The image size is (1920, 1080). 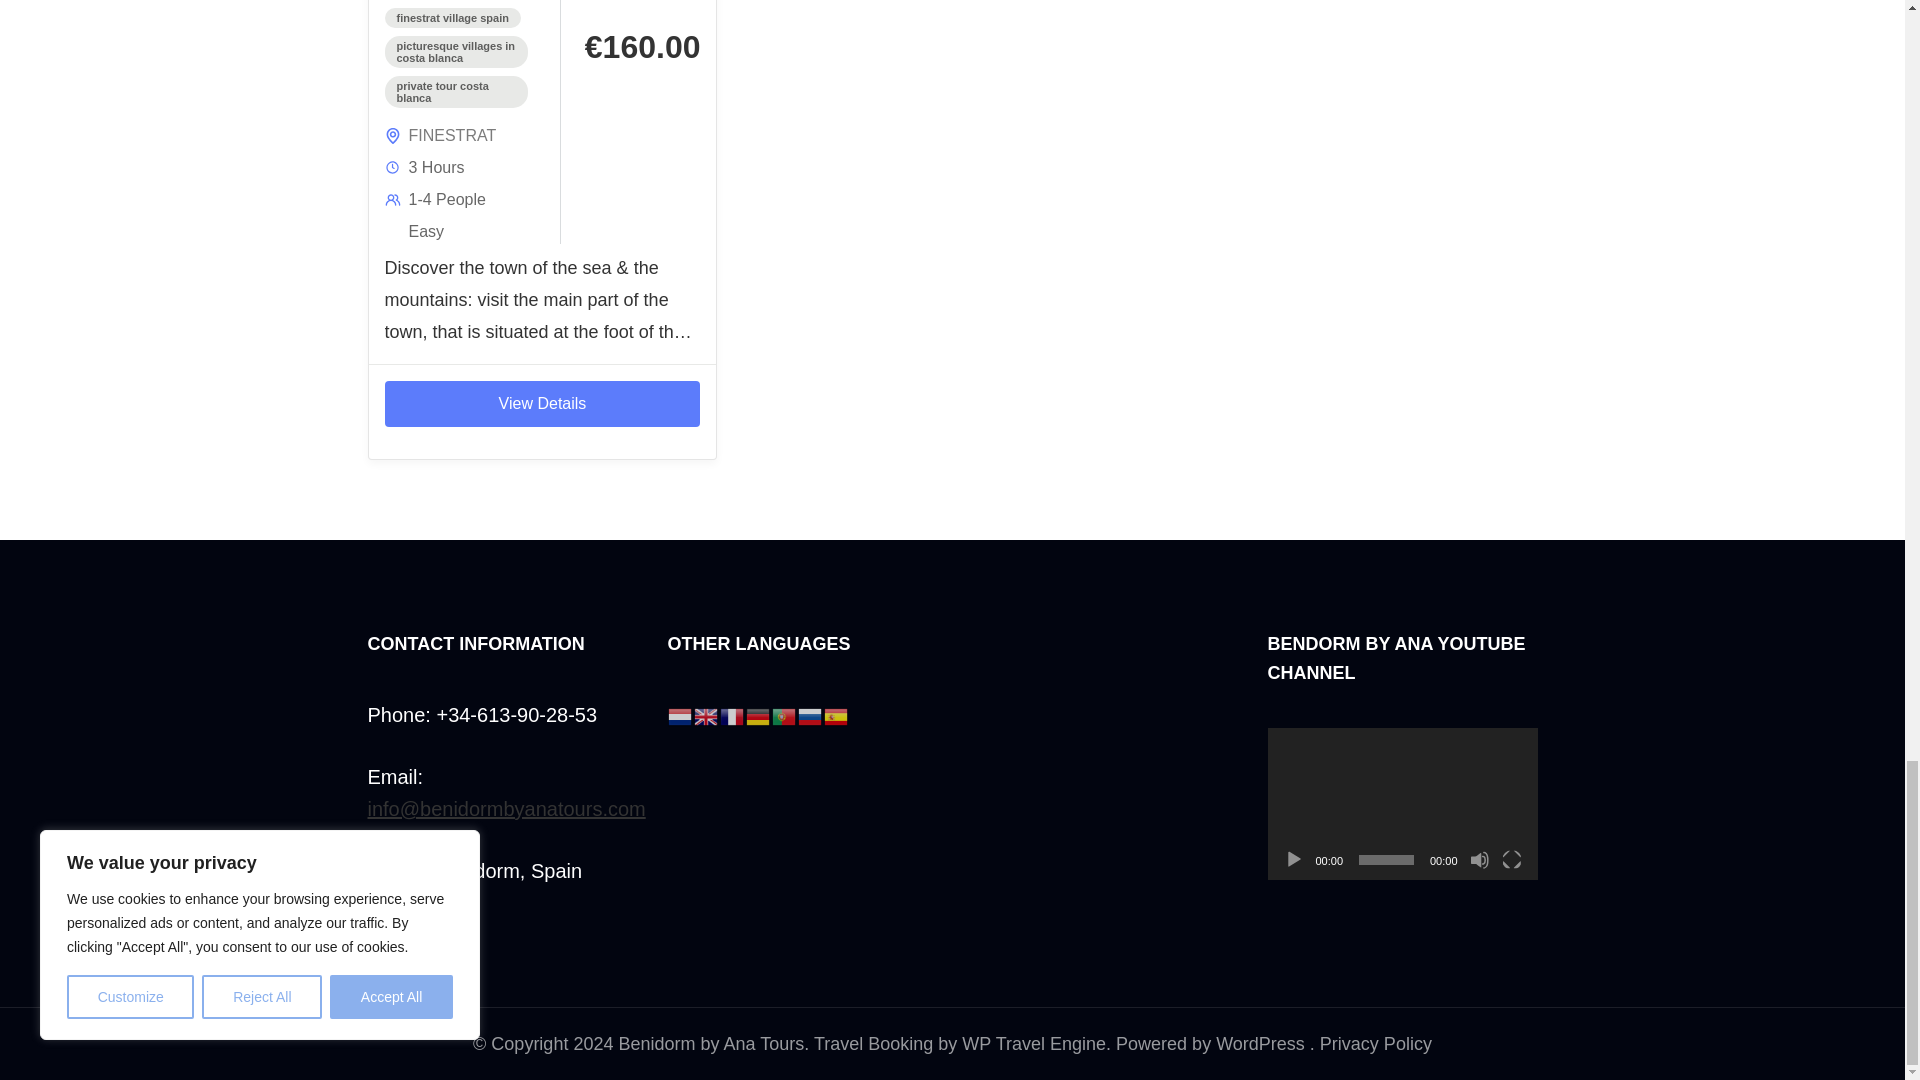 I want to click on Mute, so click(x=1480, y=860).